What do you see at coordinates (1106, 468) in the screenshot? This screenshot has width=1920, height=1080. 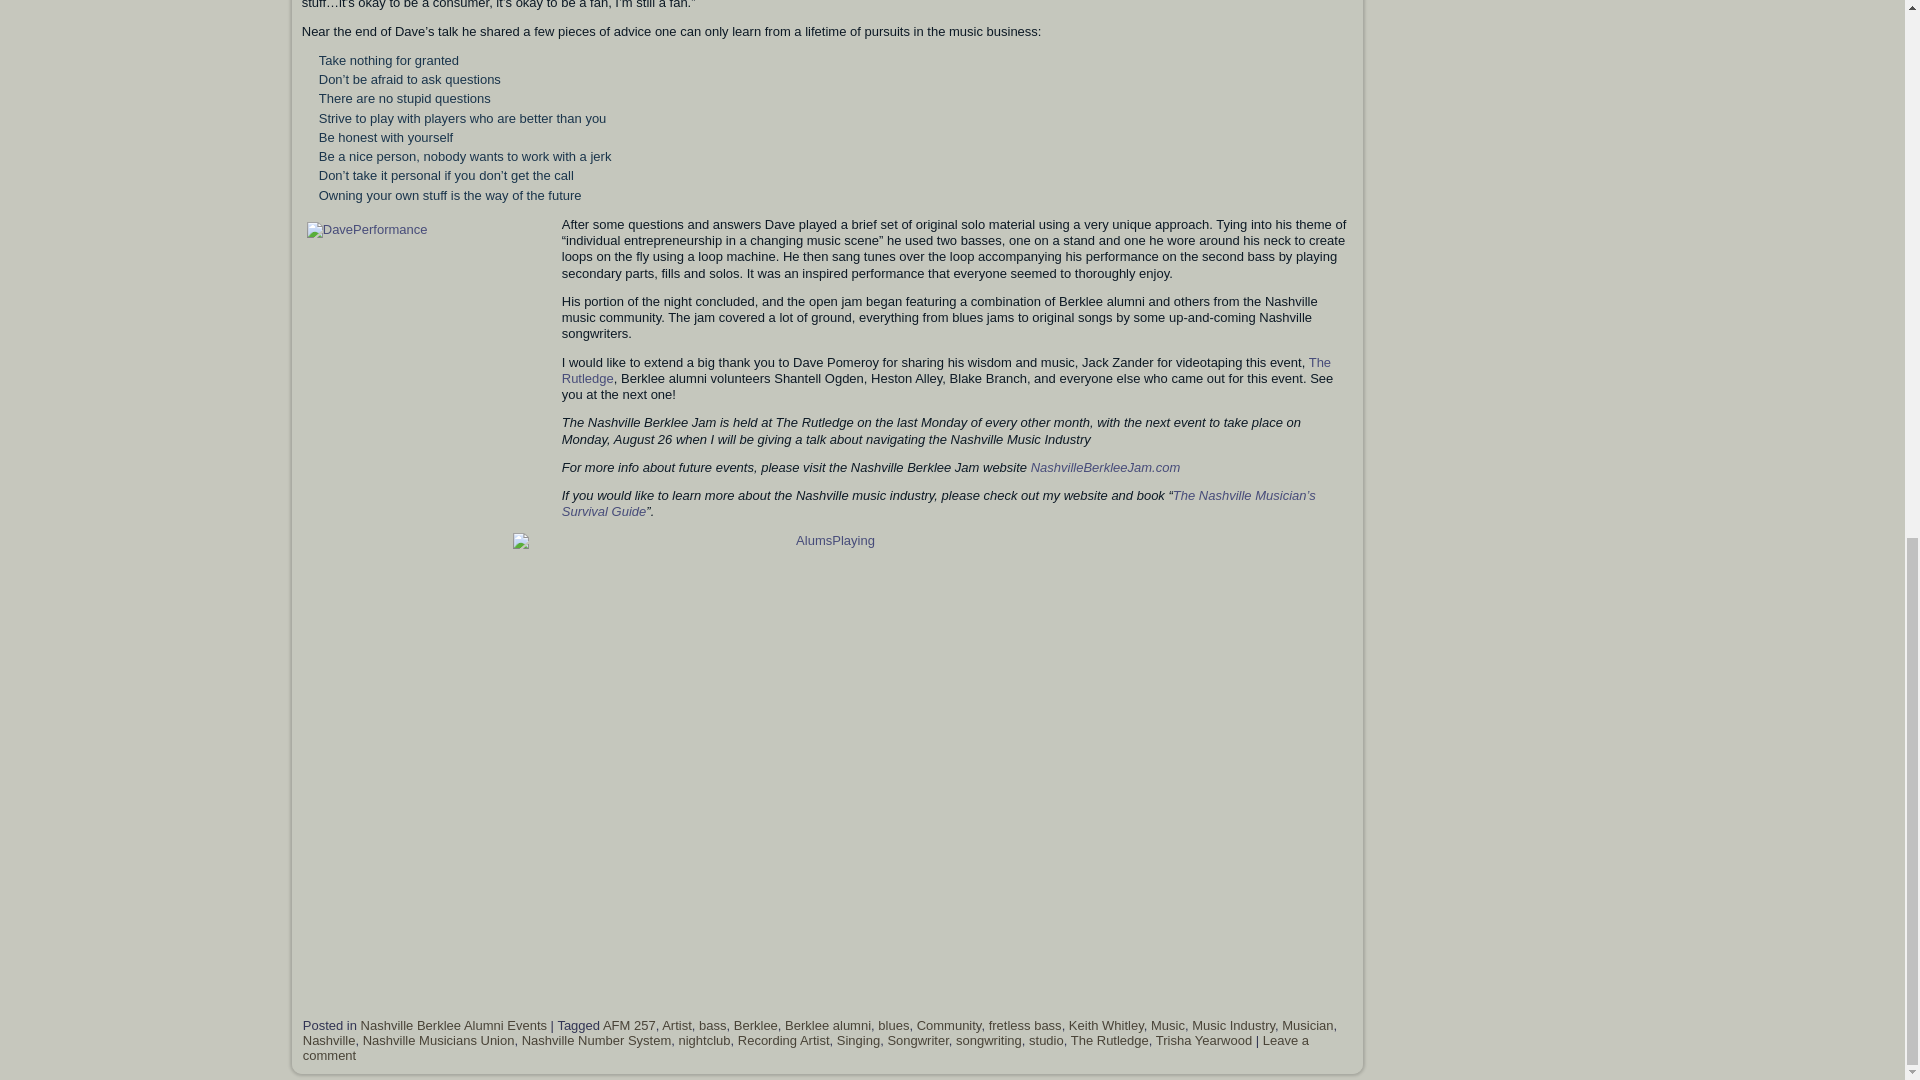 I see `NashvilleBerkleeJam.com` at bounding box center [1106, 468].